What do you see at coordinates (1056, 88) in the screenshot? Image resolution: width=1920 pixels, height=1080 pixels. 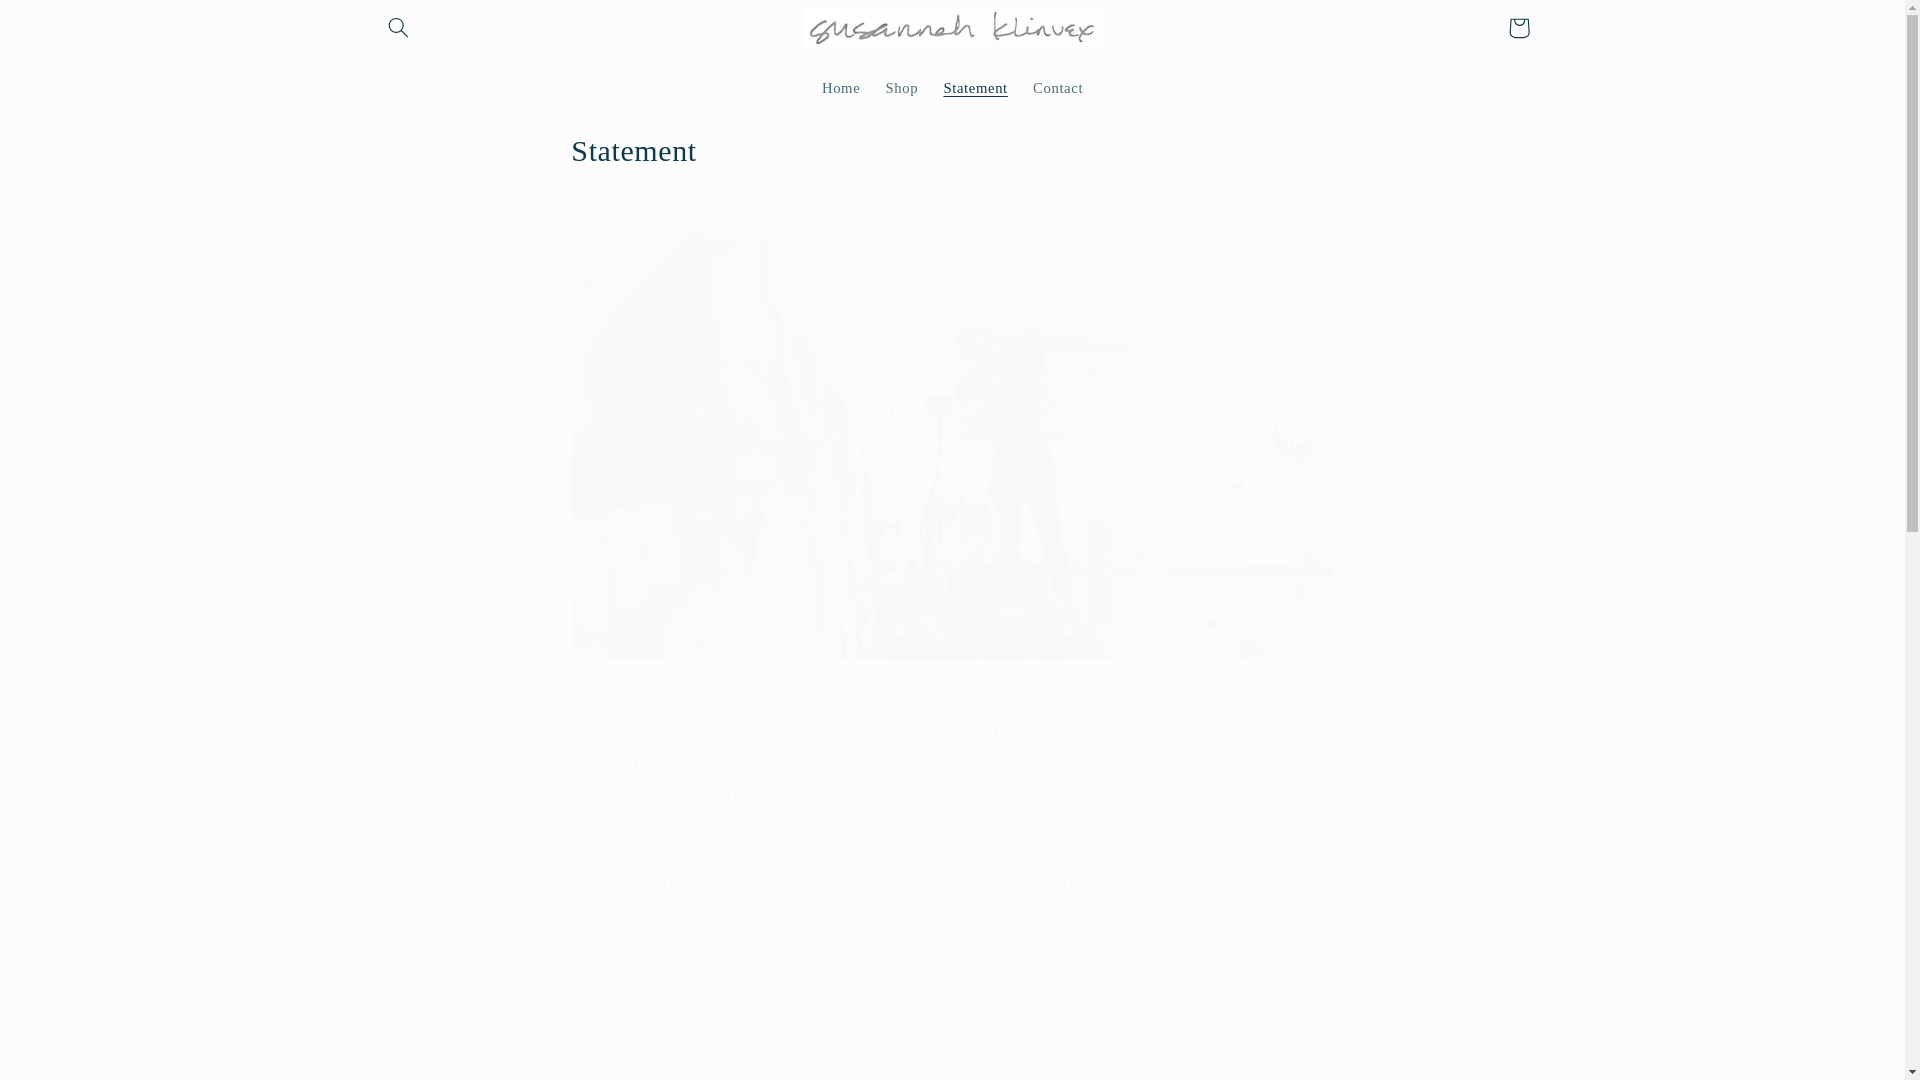 I see `Contact` at bounding box center [1056, 88].